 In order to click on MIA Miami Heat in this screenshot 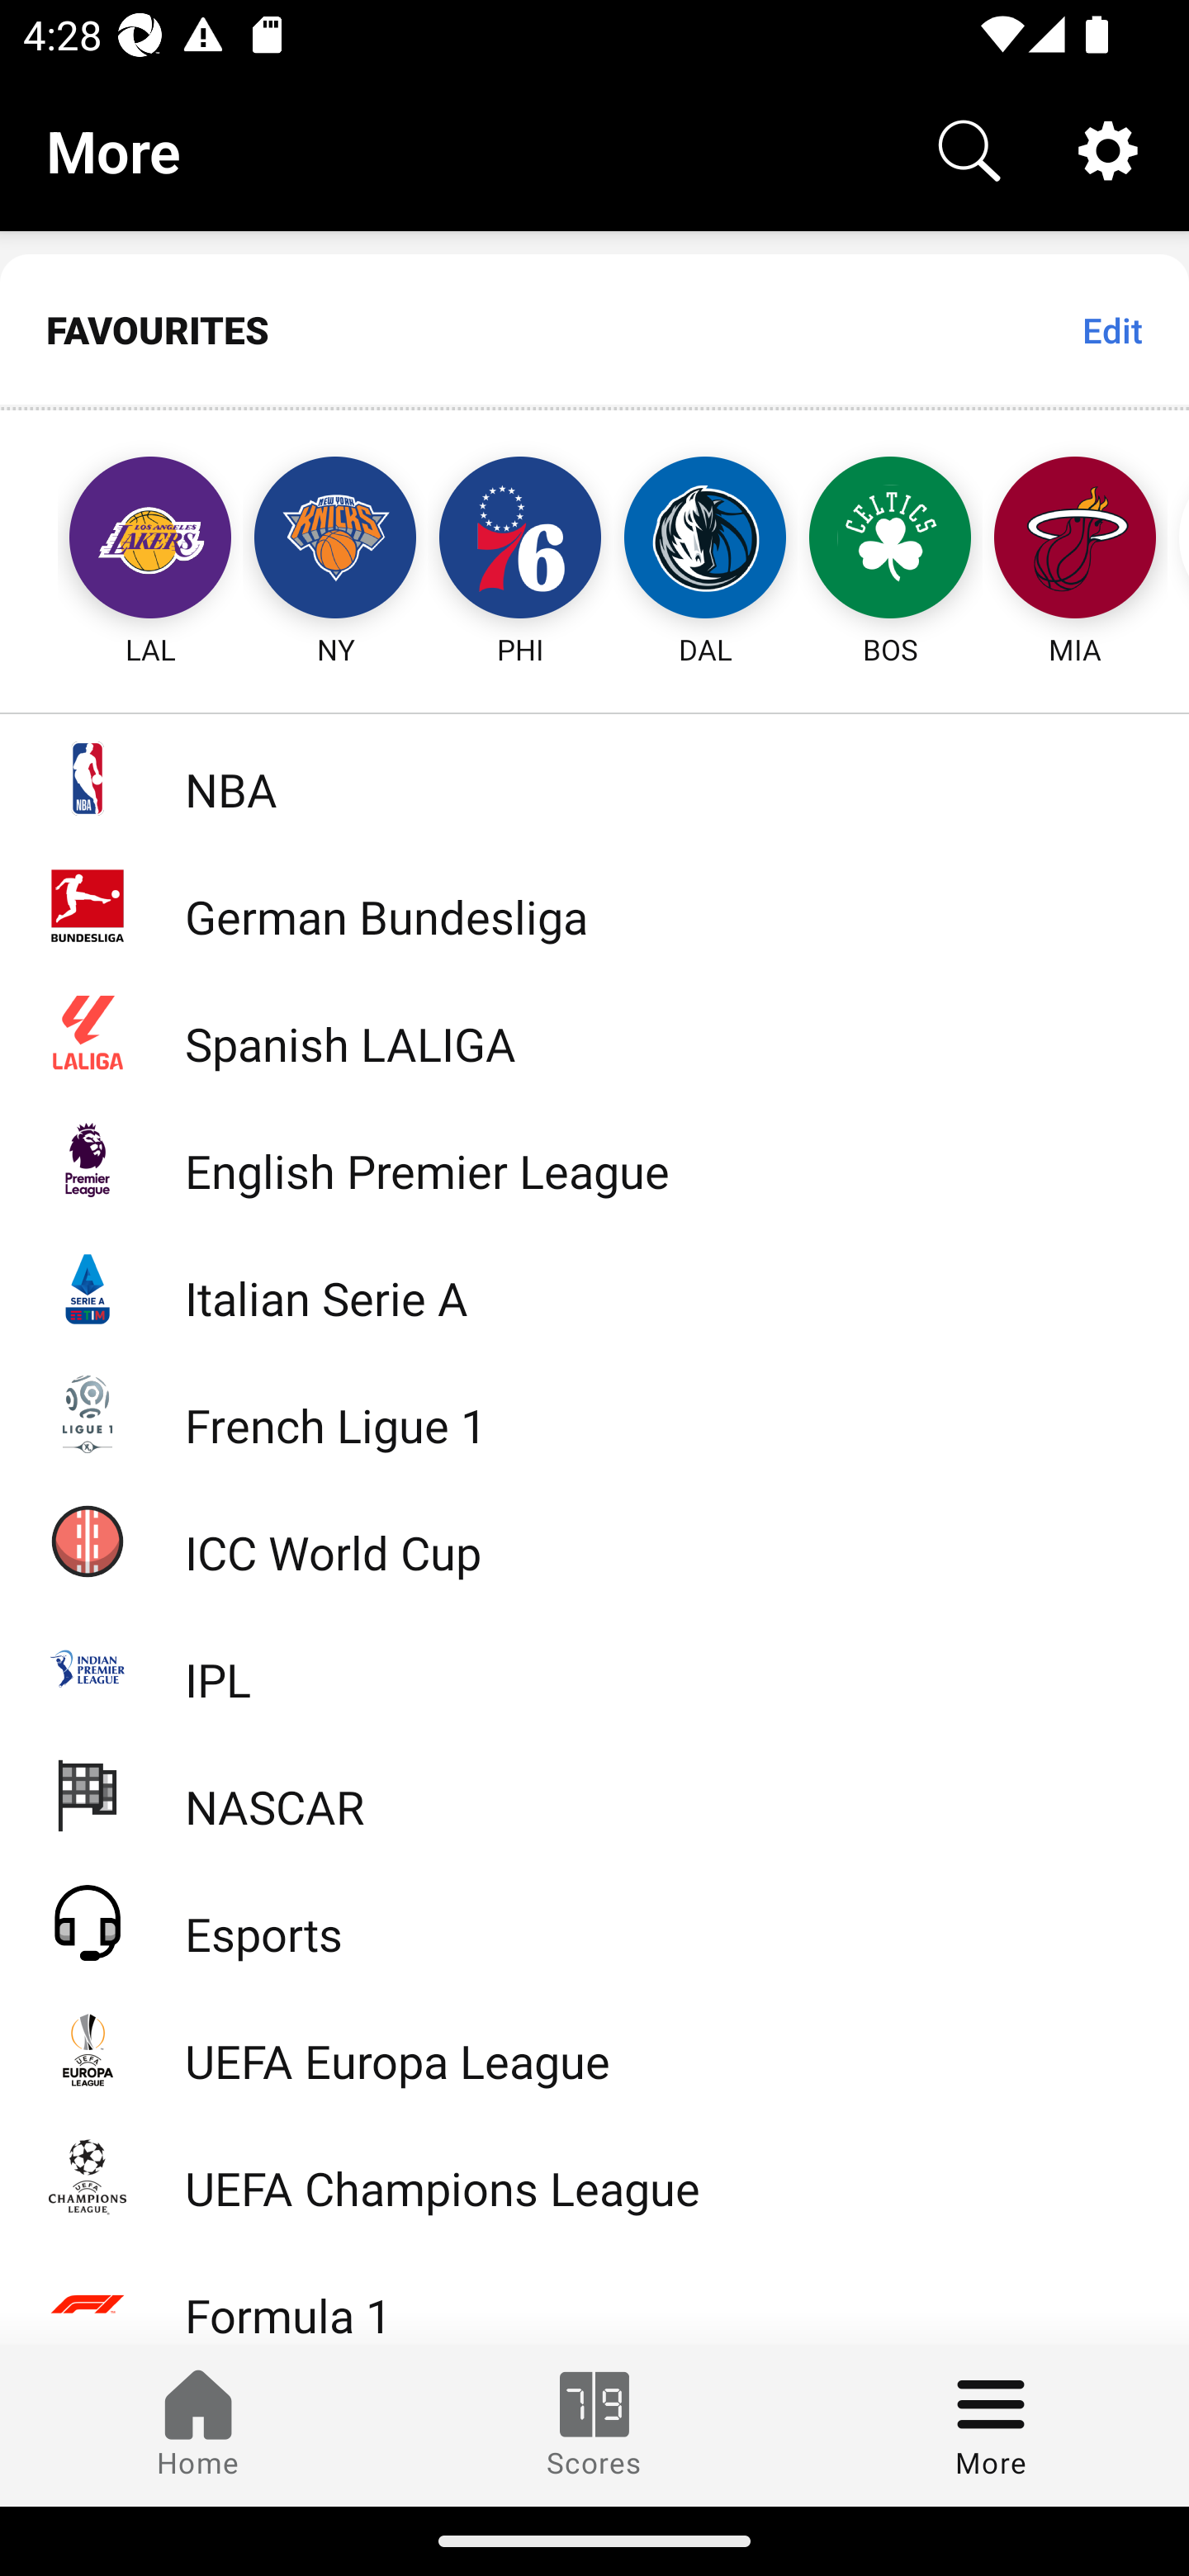, I will do `click(1075, 540)`.